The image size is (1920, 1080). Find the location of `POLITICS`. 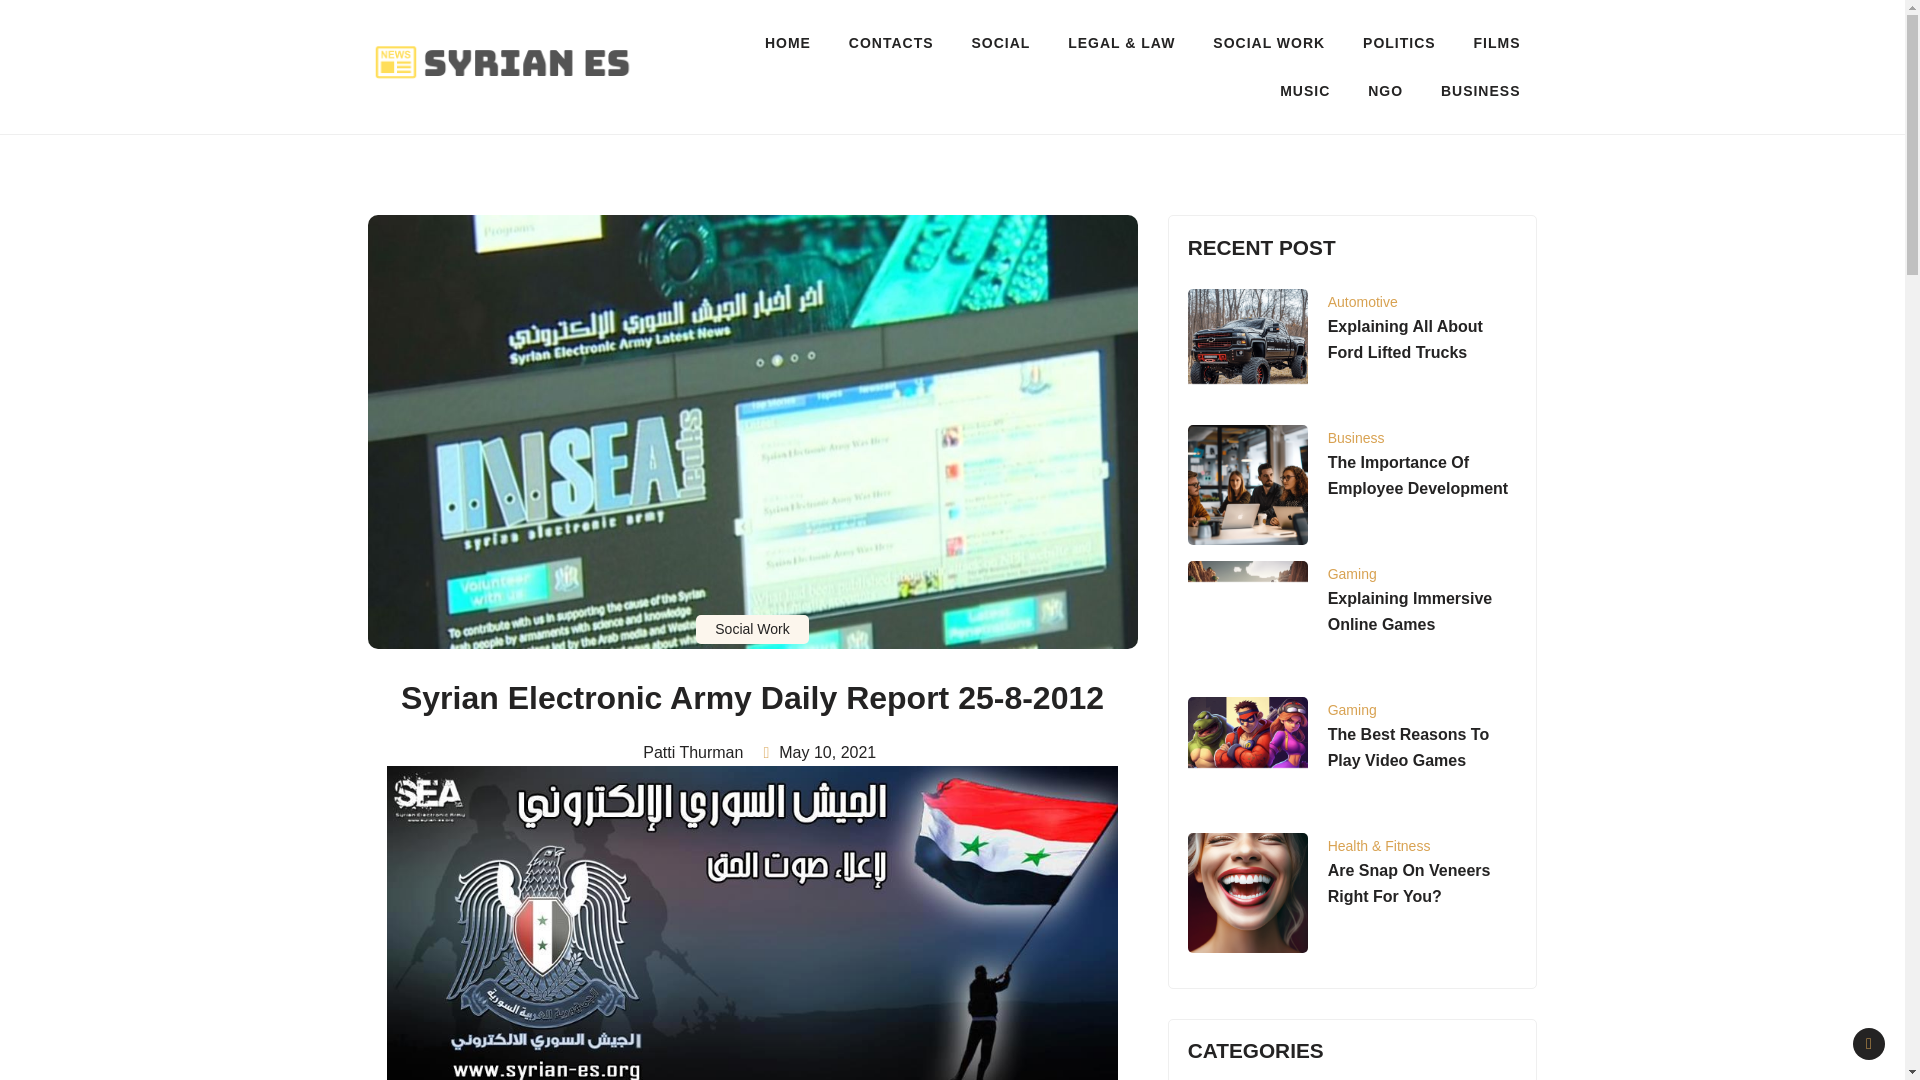

POLITICS is located at coordinates (1399, 42).